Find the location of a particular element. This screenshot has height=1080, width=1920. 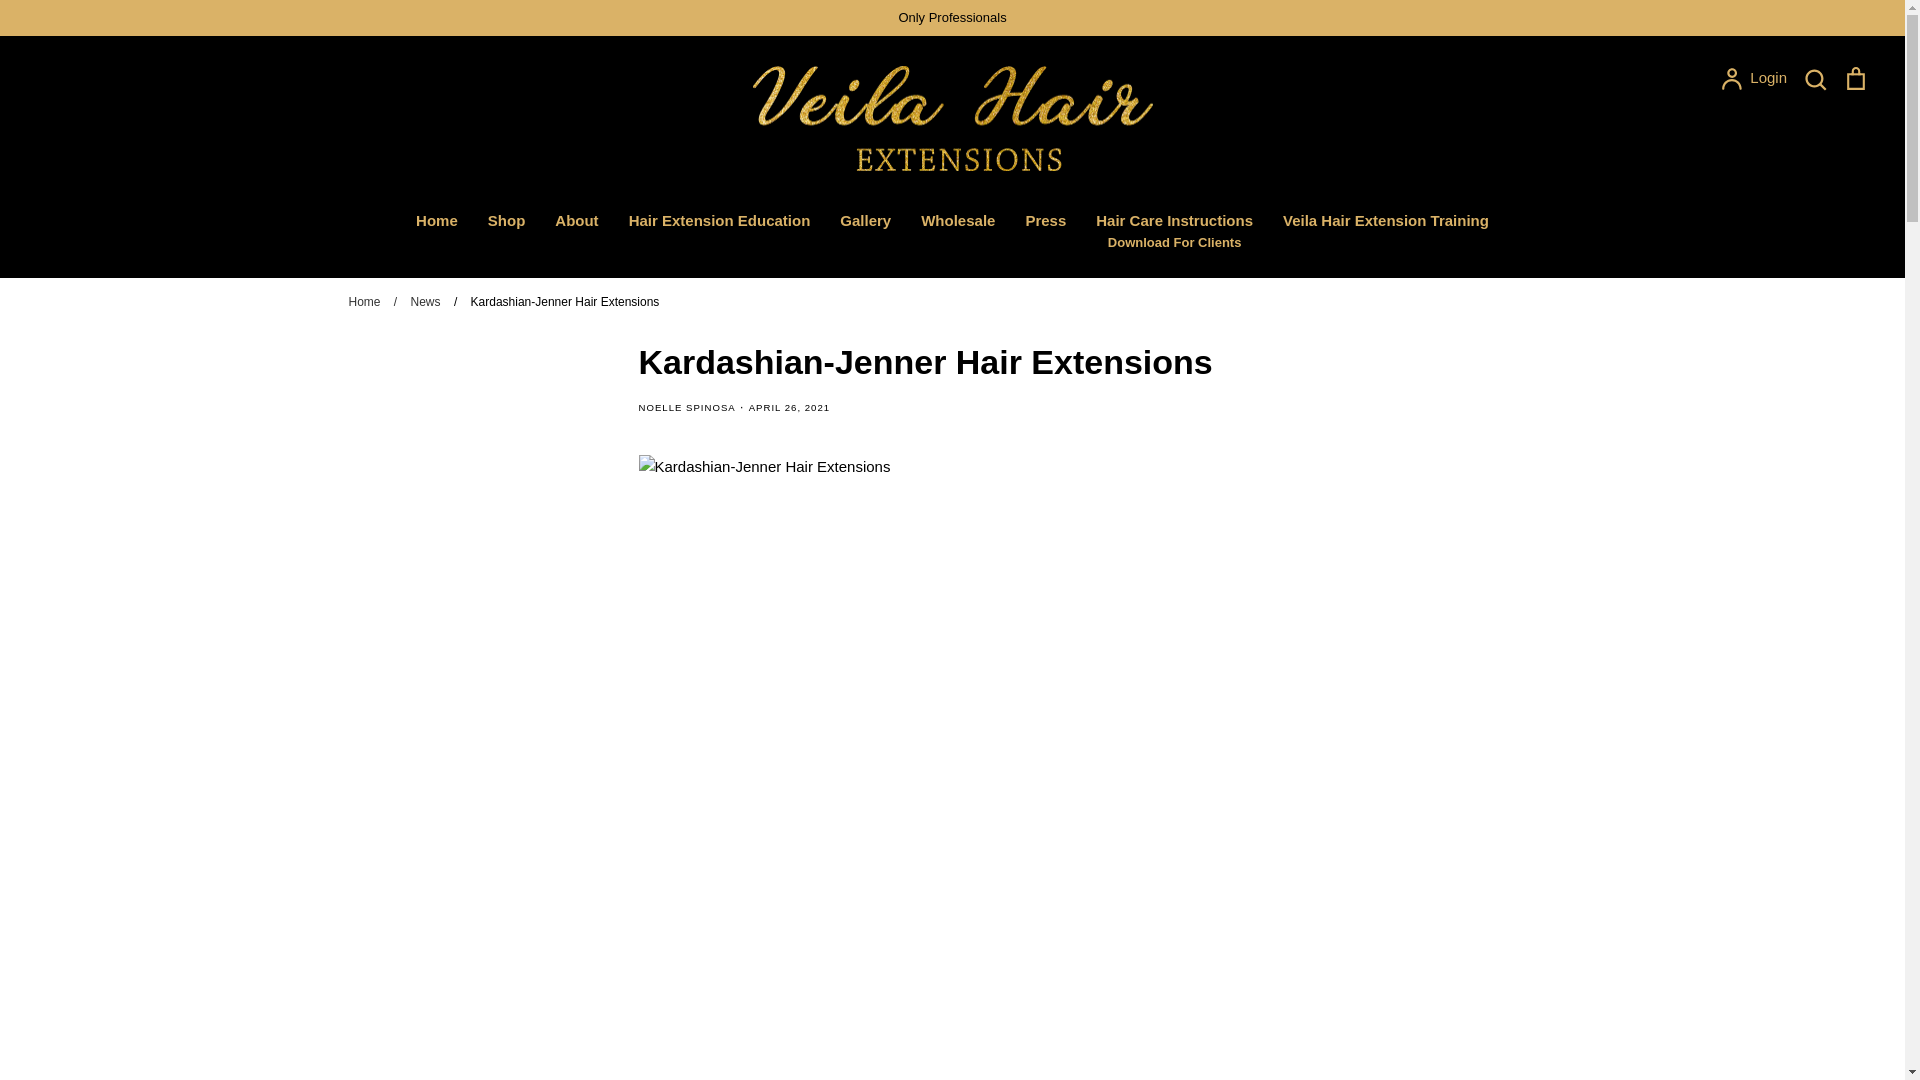

Cart is located at coordinates (1856, 78).